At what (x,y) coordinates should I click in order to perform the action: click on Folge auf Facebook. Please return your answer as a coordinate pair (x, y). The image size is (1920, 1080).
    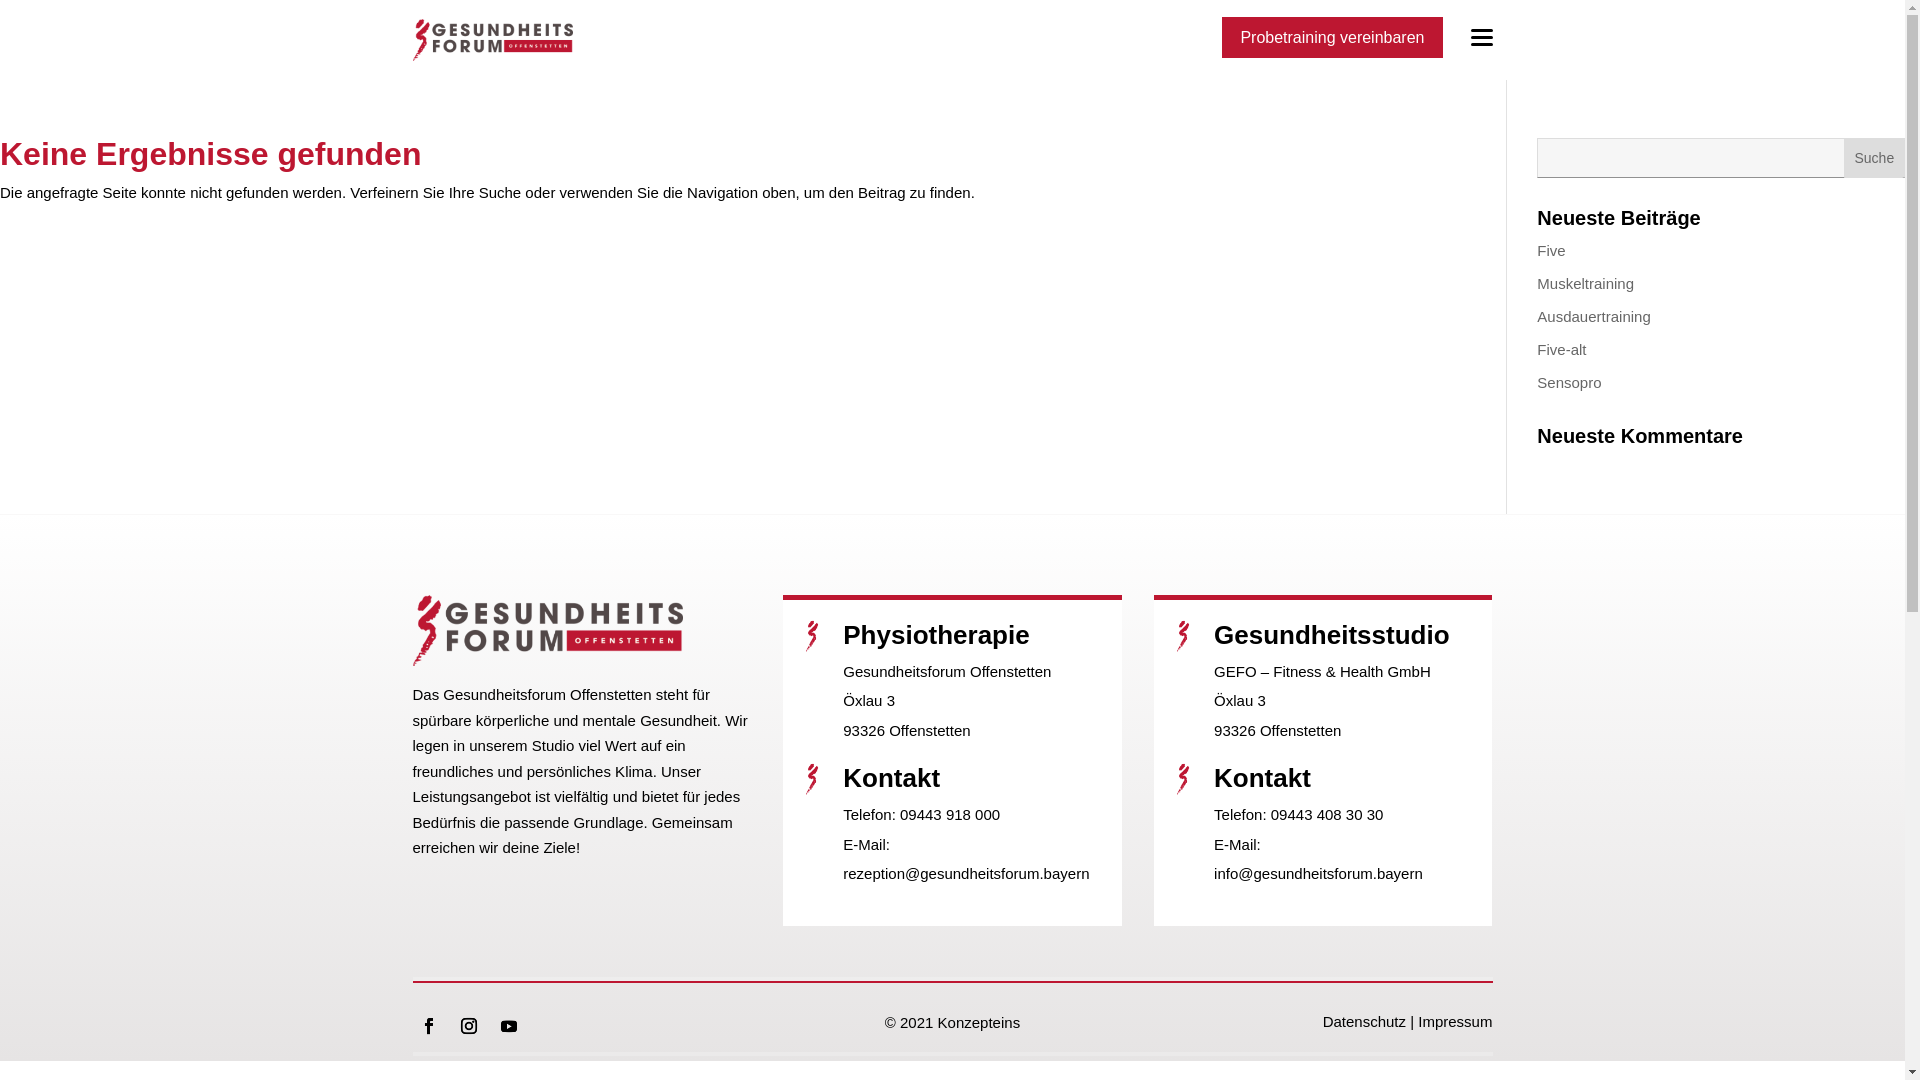
    Looking at the image, I should click on (428, 1026).